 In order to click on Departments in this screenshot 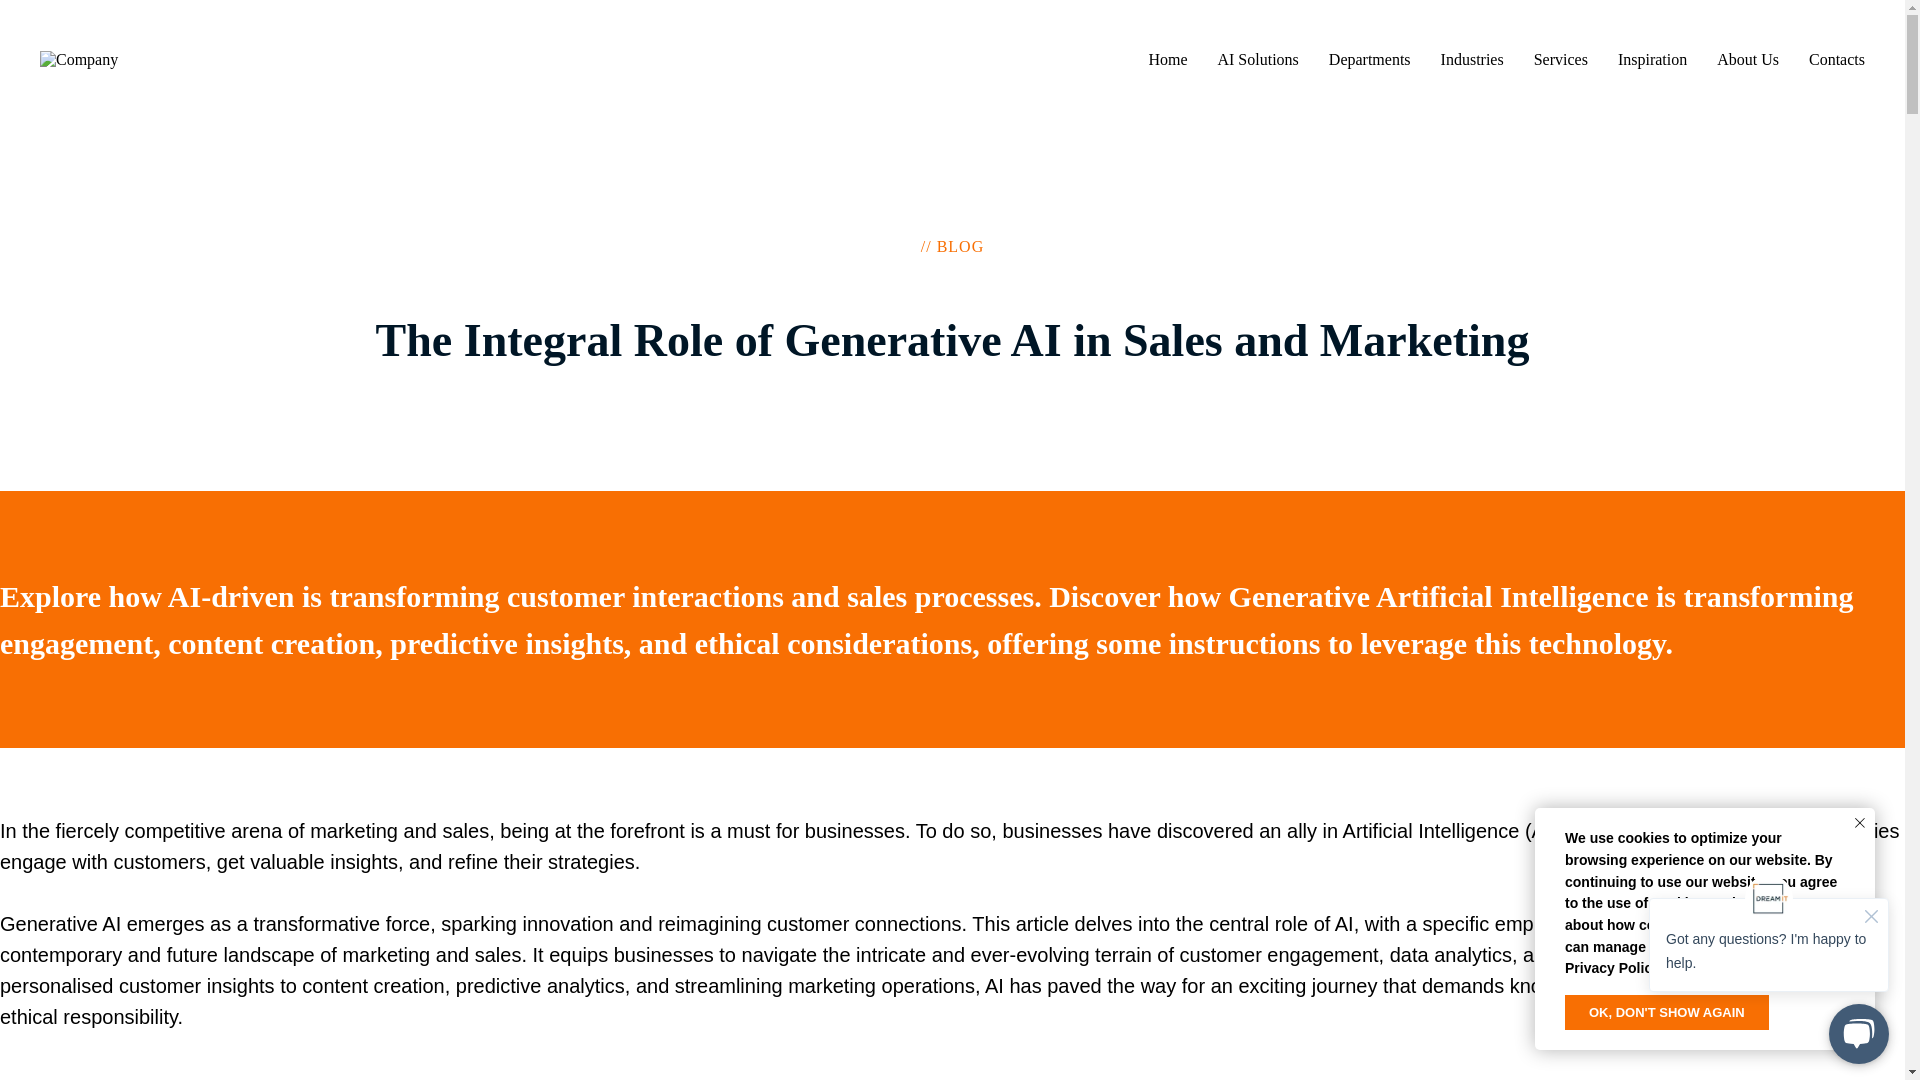, I will do `click(1370, 59)`.